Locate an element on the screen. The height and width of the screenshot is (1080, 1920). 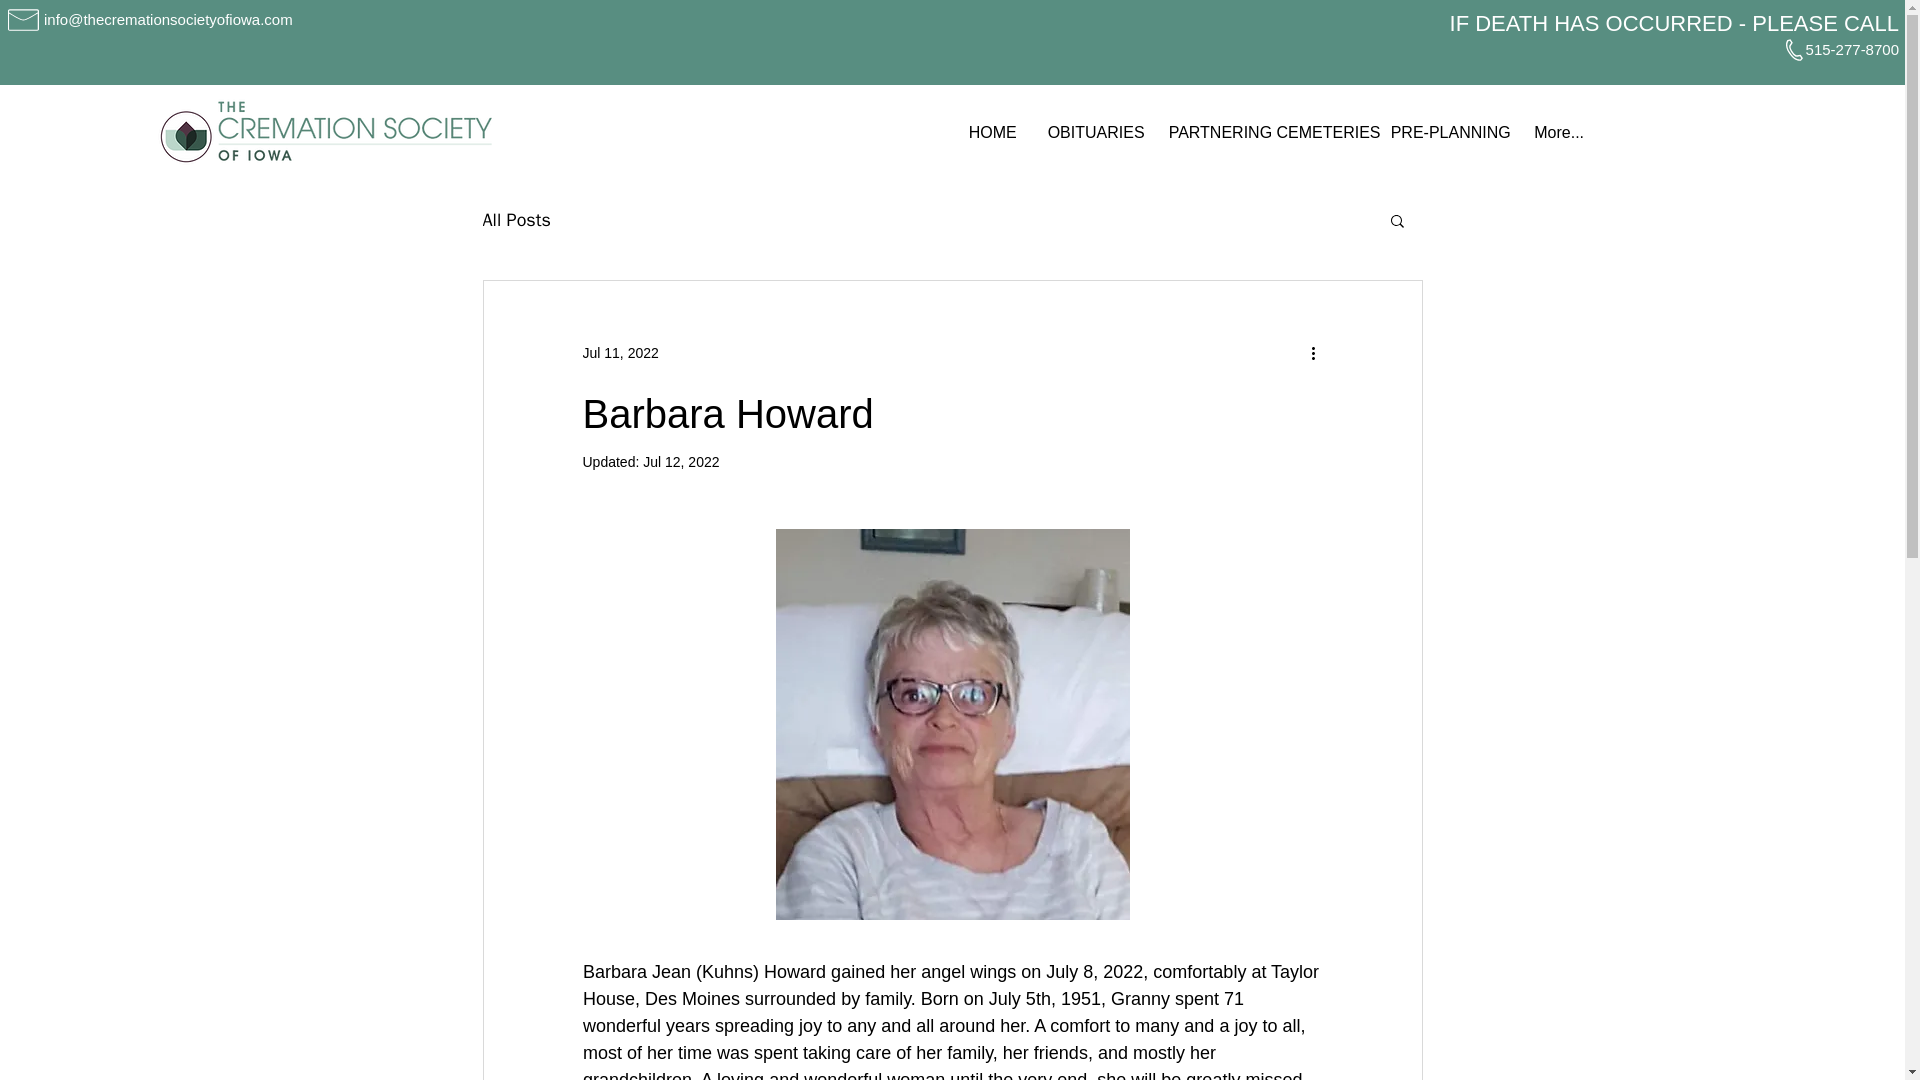
CALL is located at coordinates (1870, 22).